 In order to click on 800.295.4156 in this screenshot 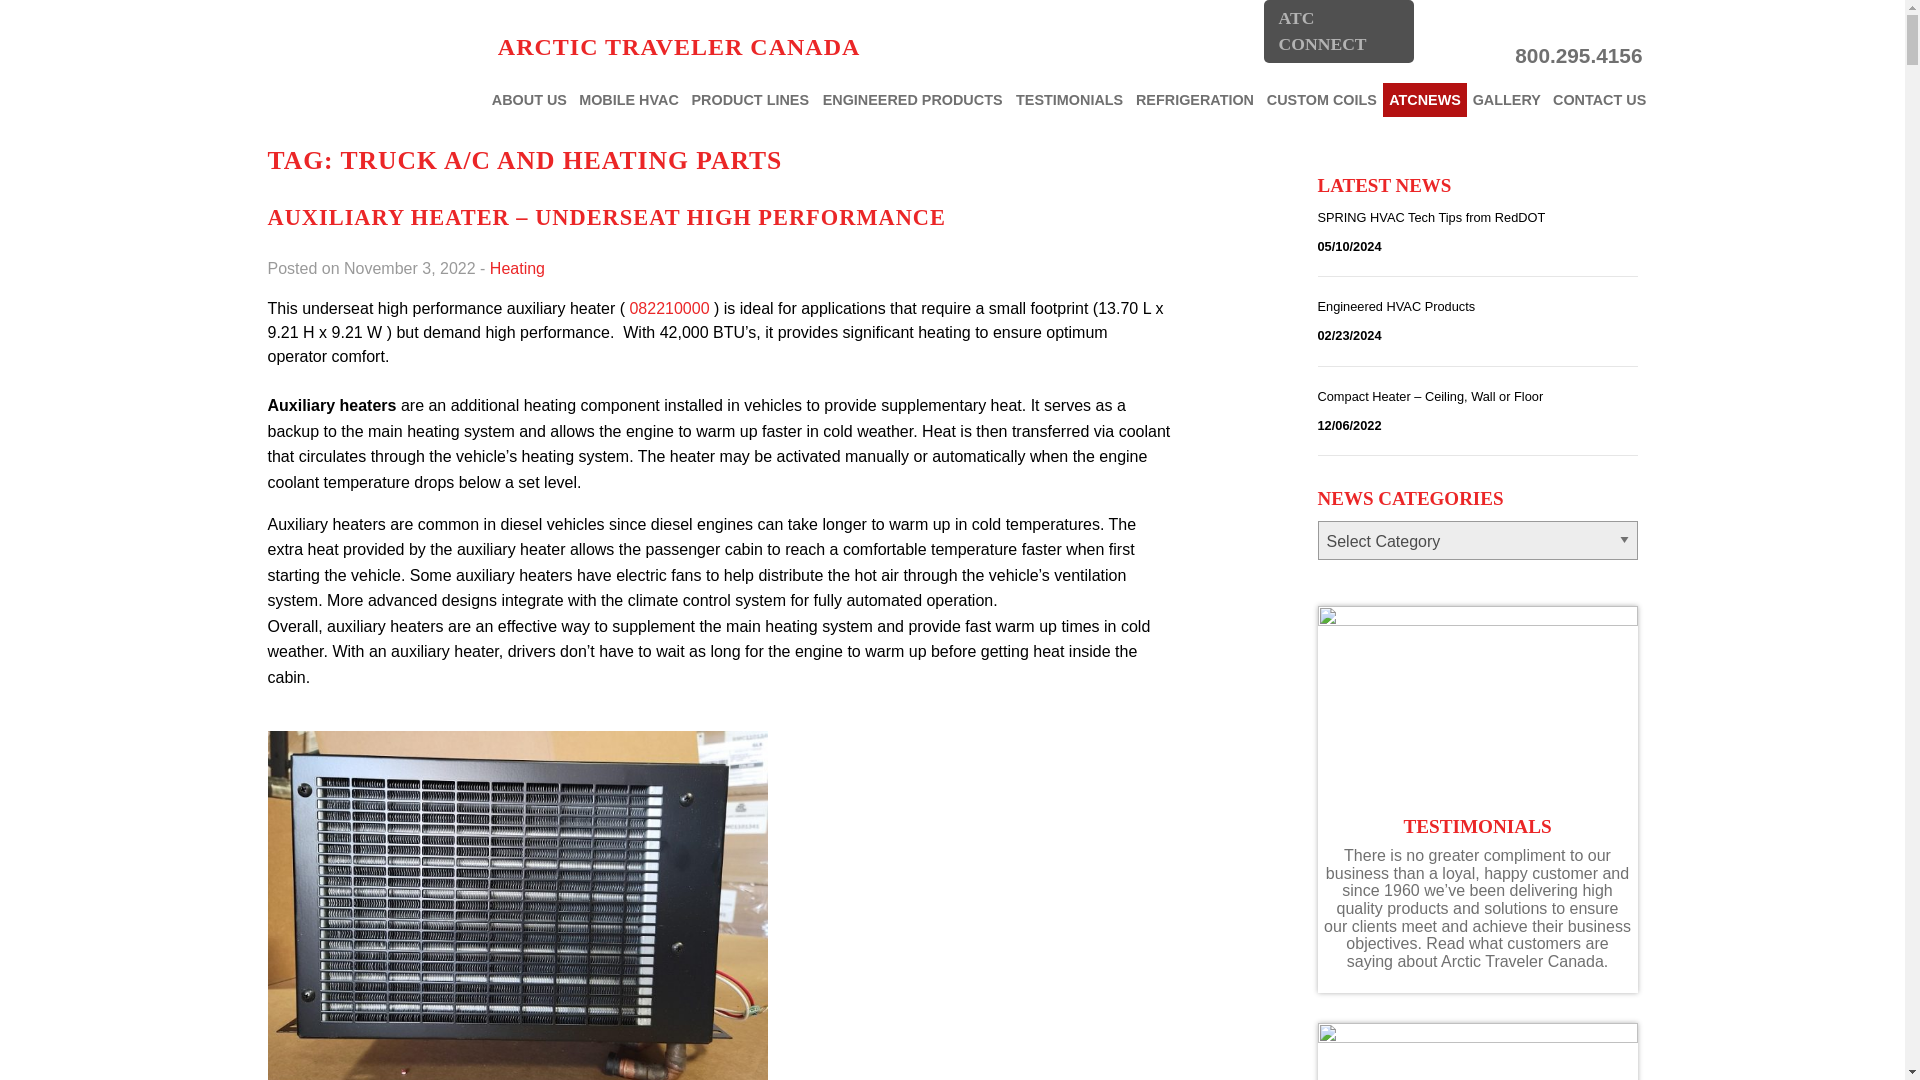, I will do `click(1453, 55)`.